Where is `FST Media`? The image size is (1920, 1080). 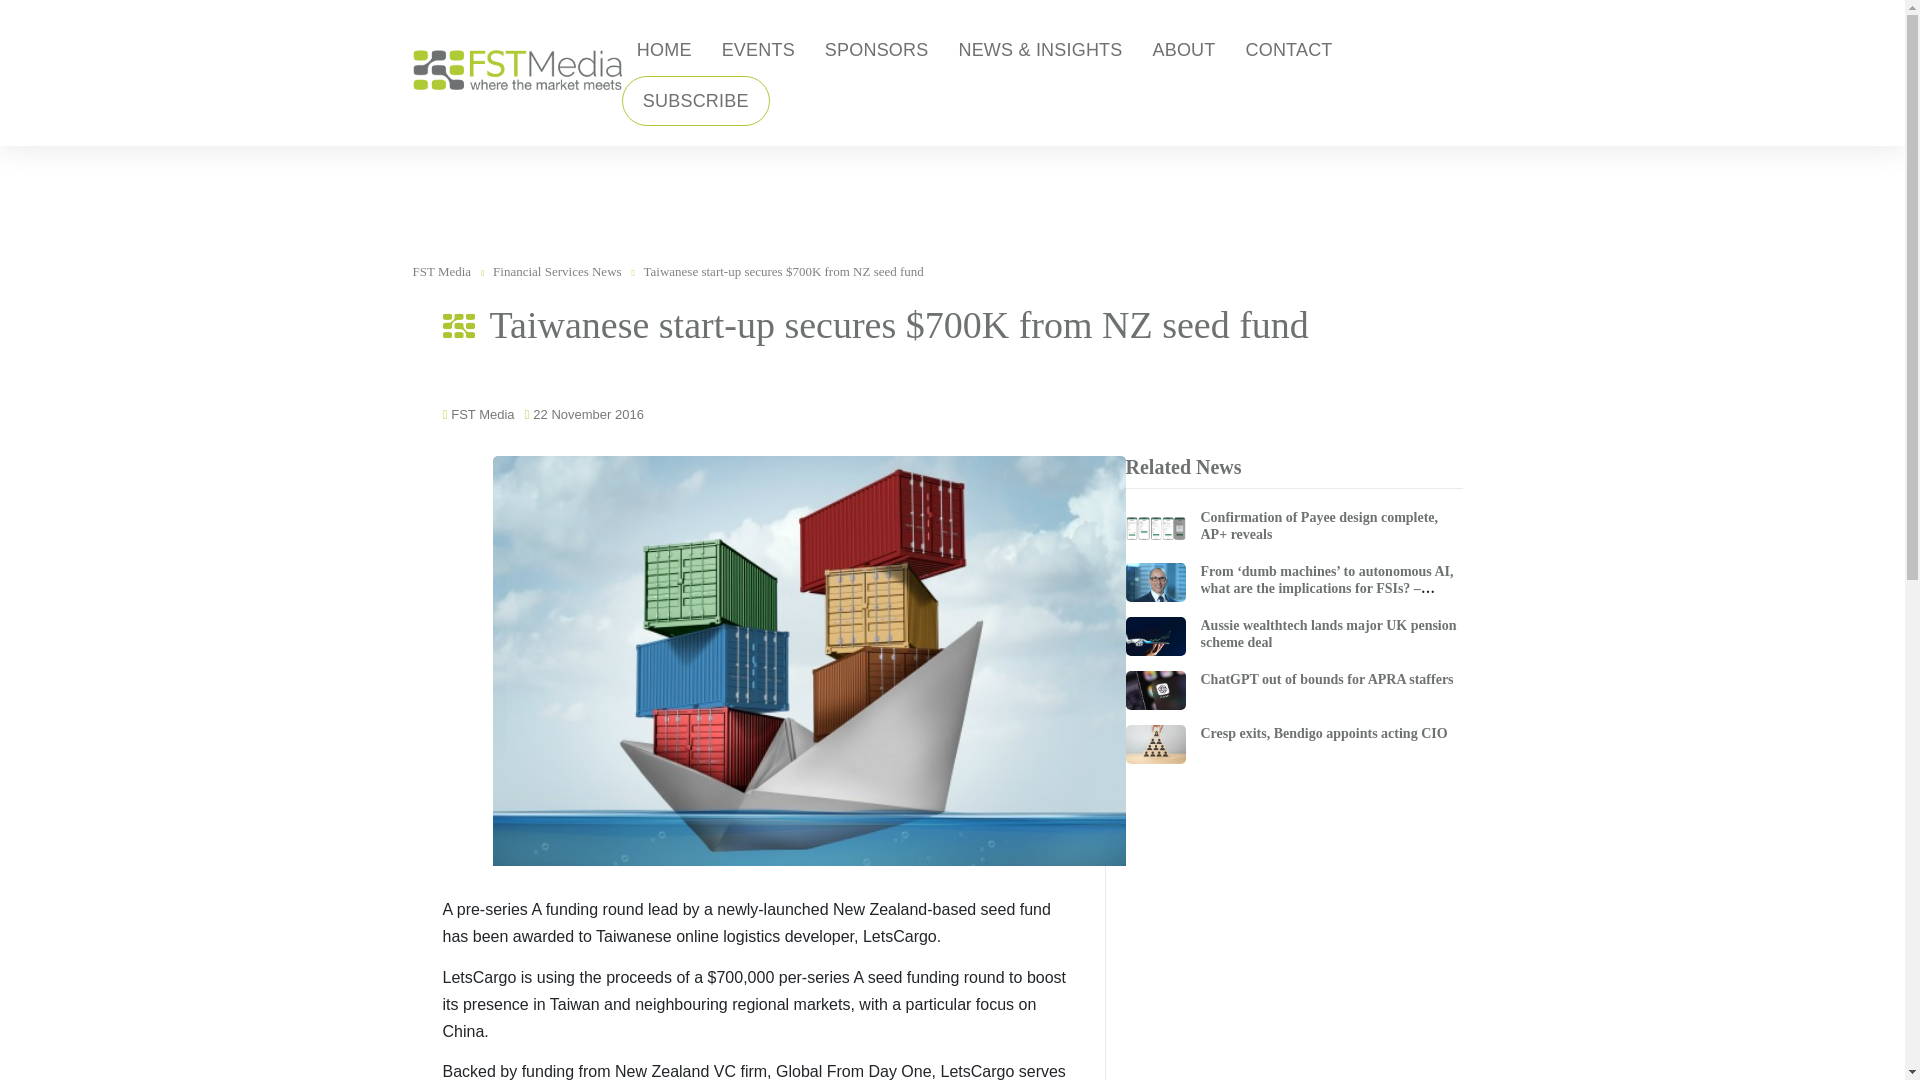 FST Media is located at coordinates (516, 68).